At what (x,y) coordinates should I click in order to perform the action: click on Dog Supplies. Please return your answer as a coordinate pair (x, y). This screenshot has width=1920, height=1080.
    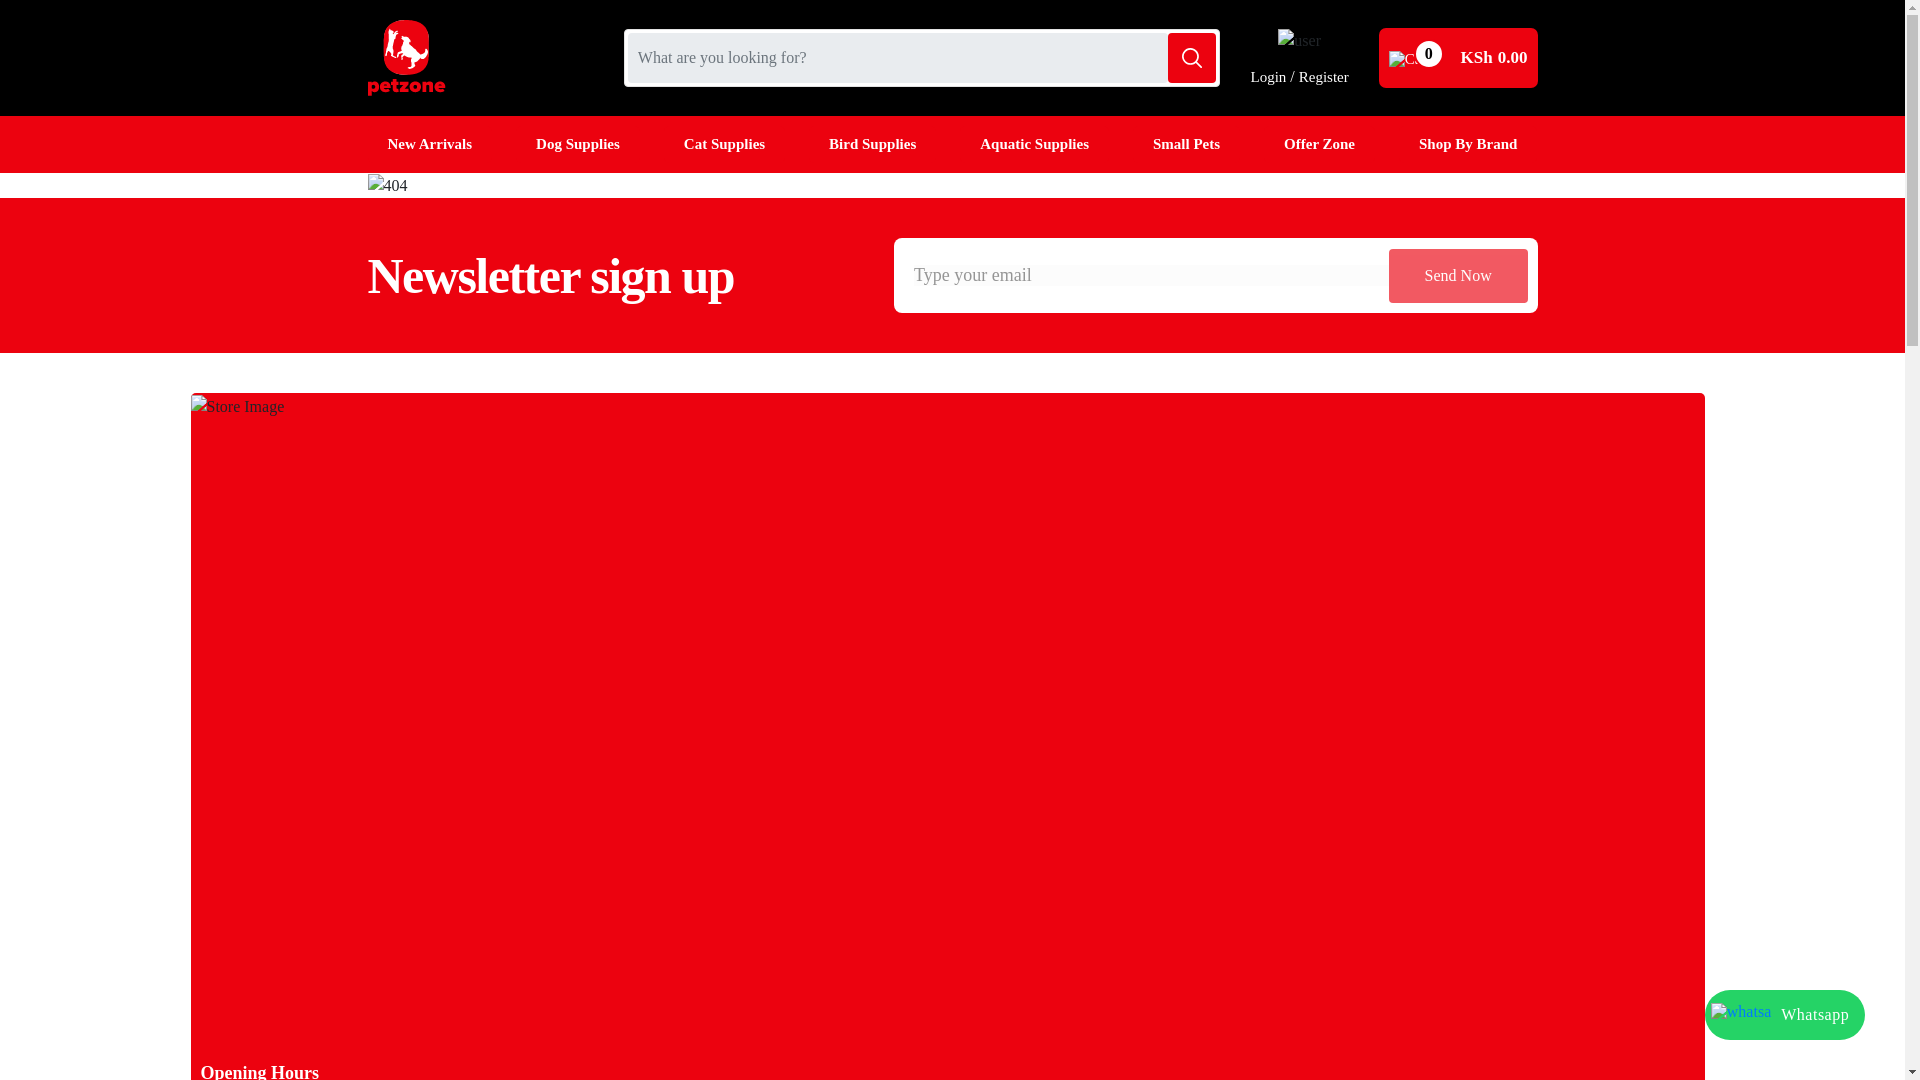
    Looking at the image, I should click on (578, 144).